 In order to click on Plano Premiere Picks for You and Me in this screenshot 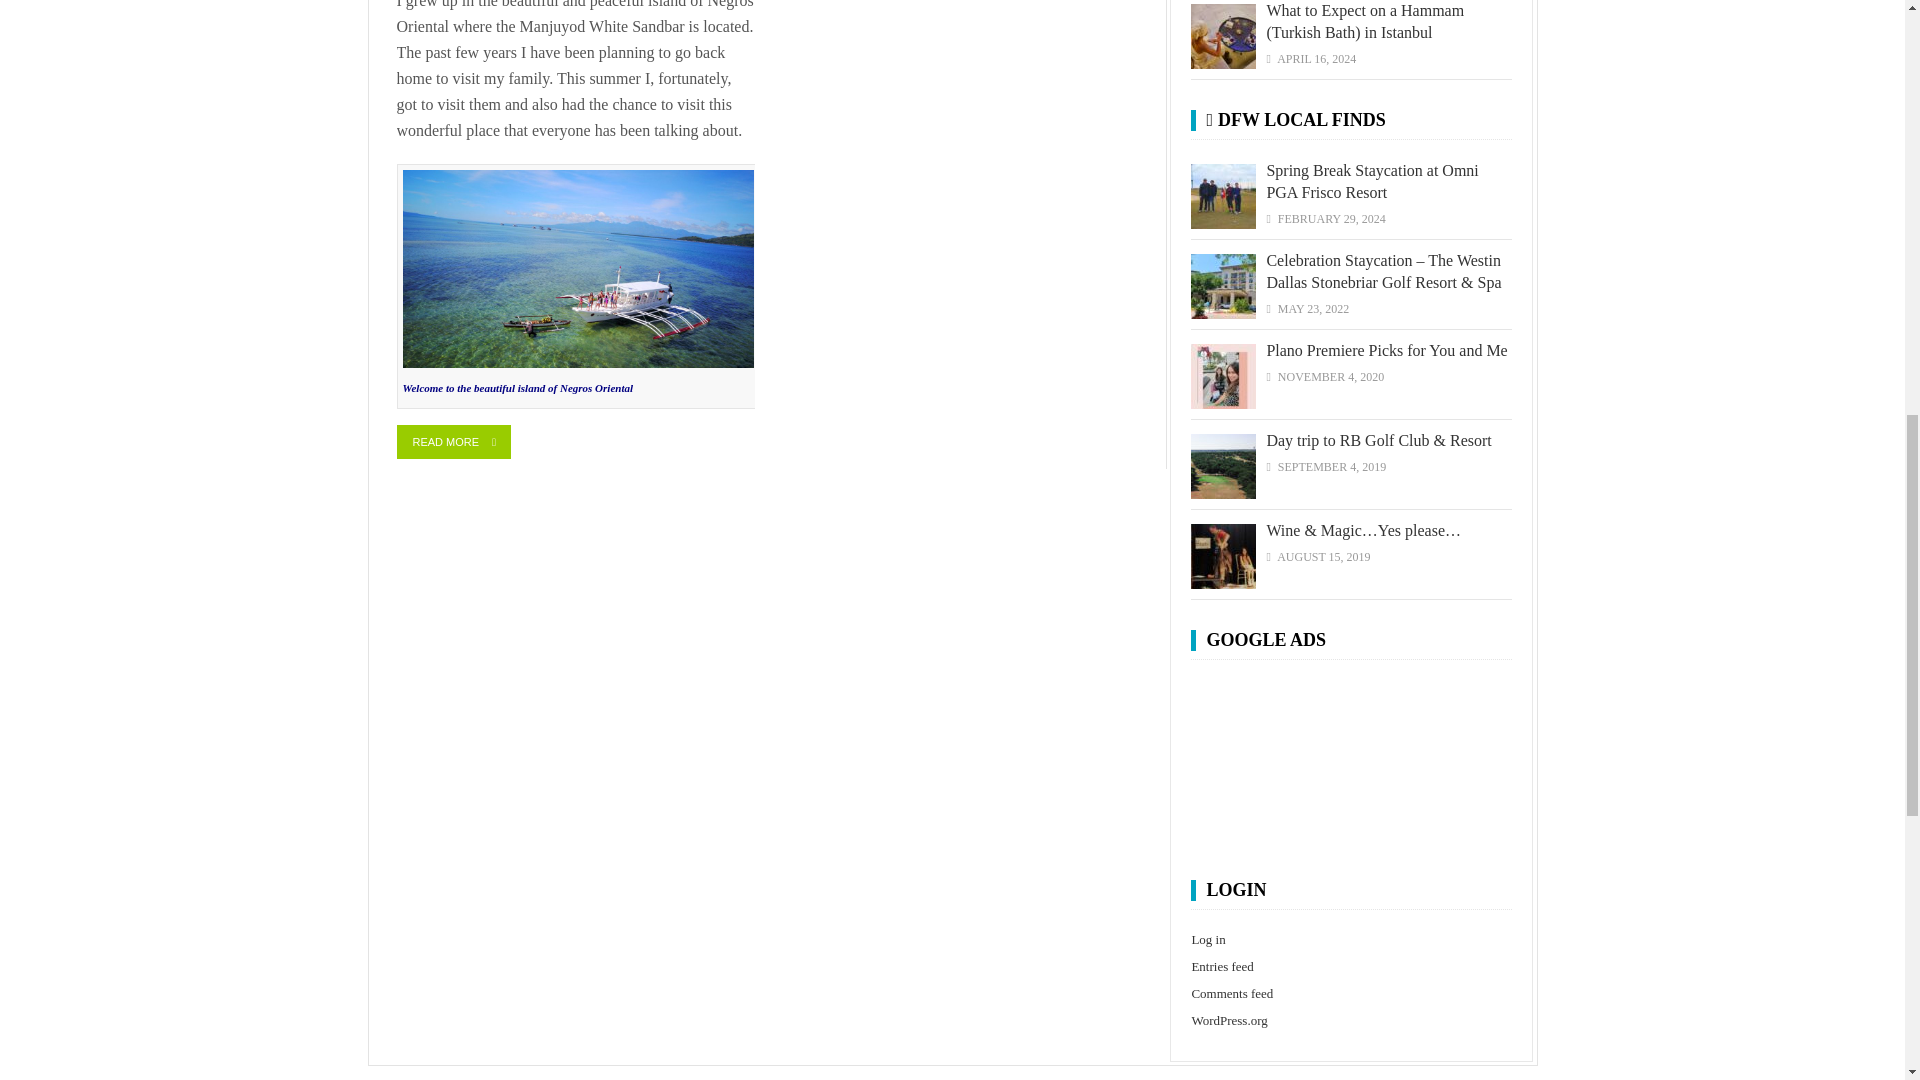, I will do `click(1386, 350)`.